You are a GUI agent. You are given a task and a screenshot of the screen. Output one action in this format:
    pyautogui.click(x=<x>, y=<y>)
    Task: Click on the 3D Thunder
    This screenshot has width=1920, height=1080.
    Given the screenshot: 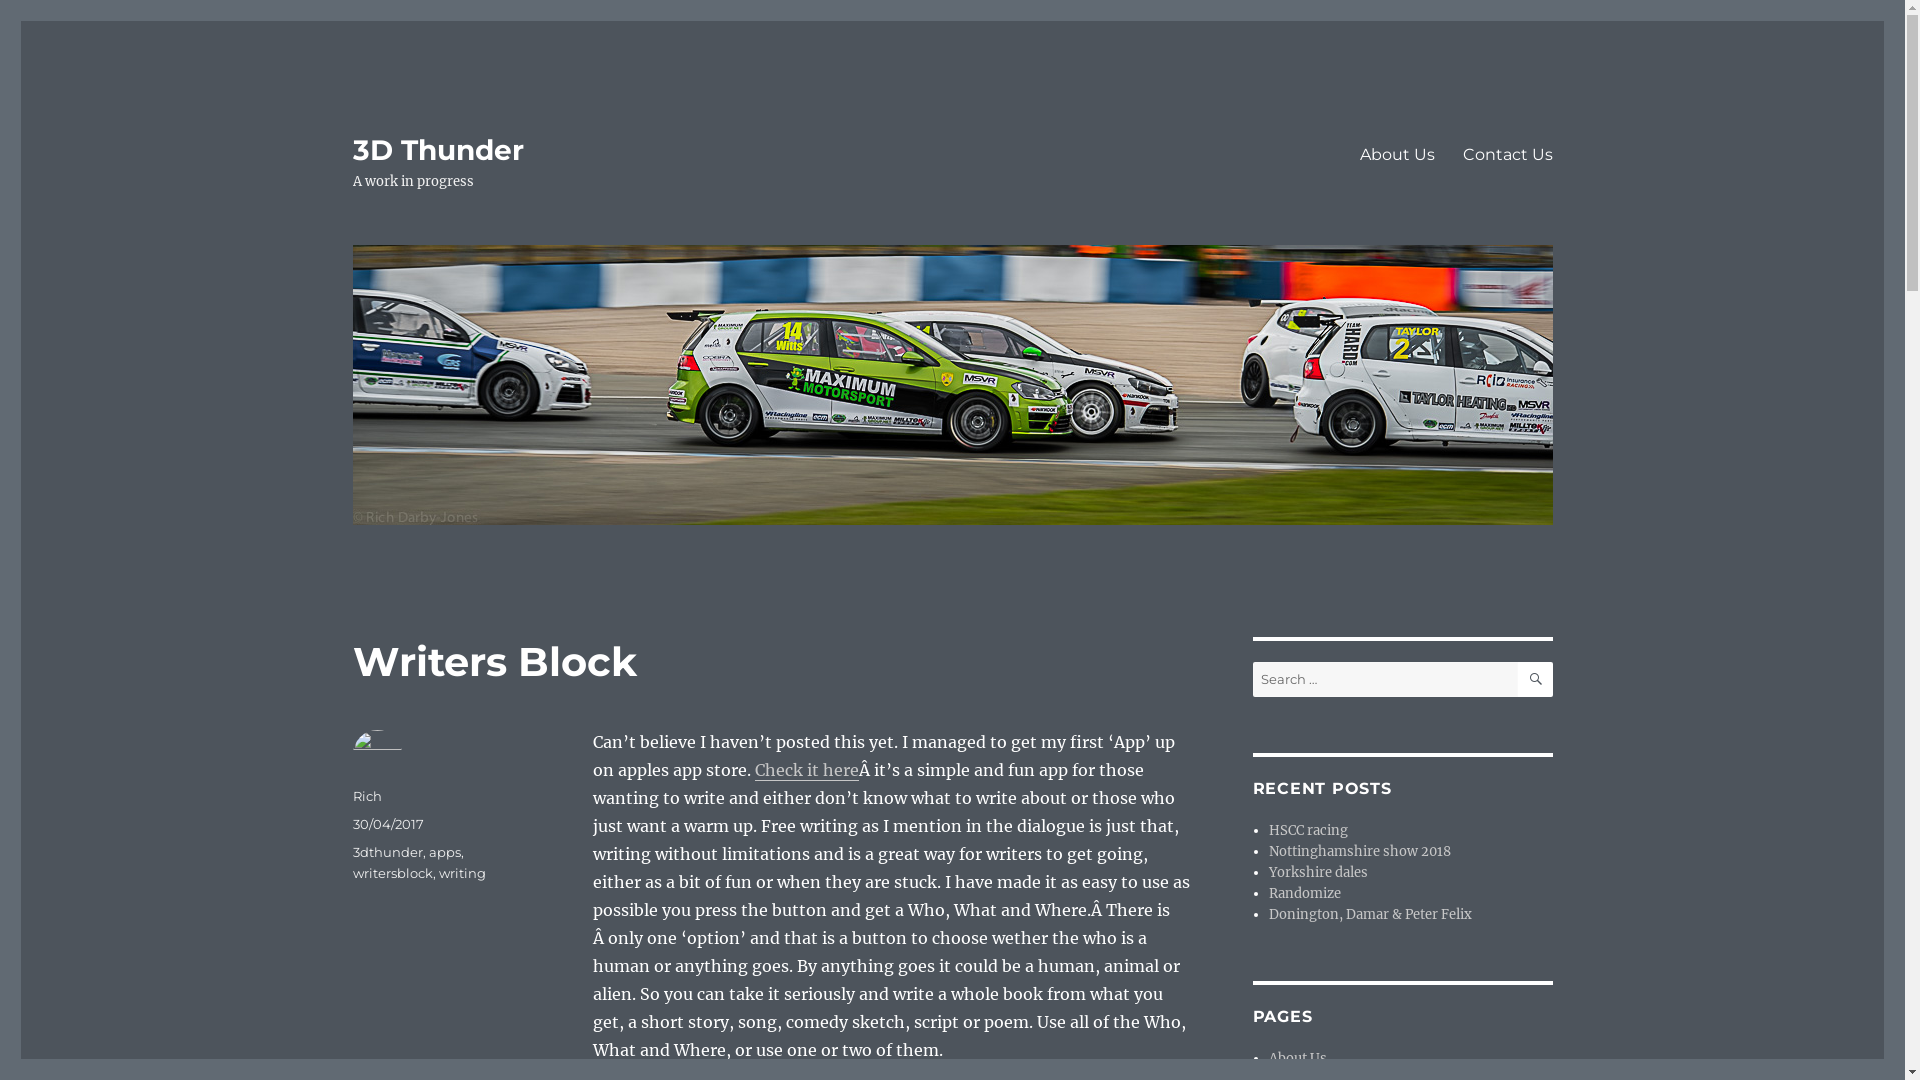 What is the action you would take?
    pyautogui.click(x=438, y=150)
    